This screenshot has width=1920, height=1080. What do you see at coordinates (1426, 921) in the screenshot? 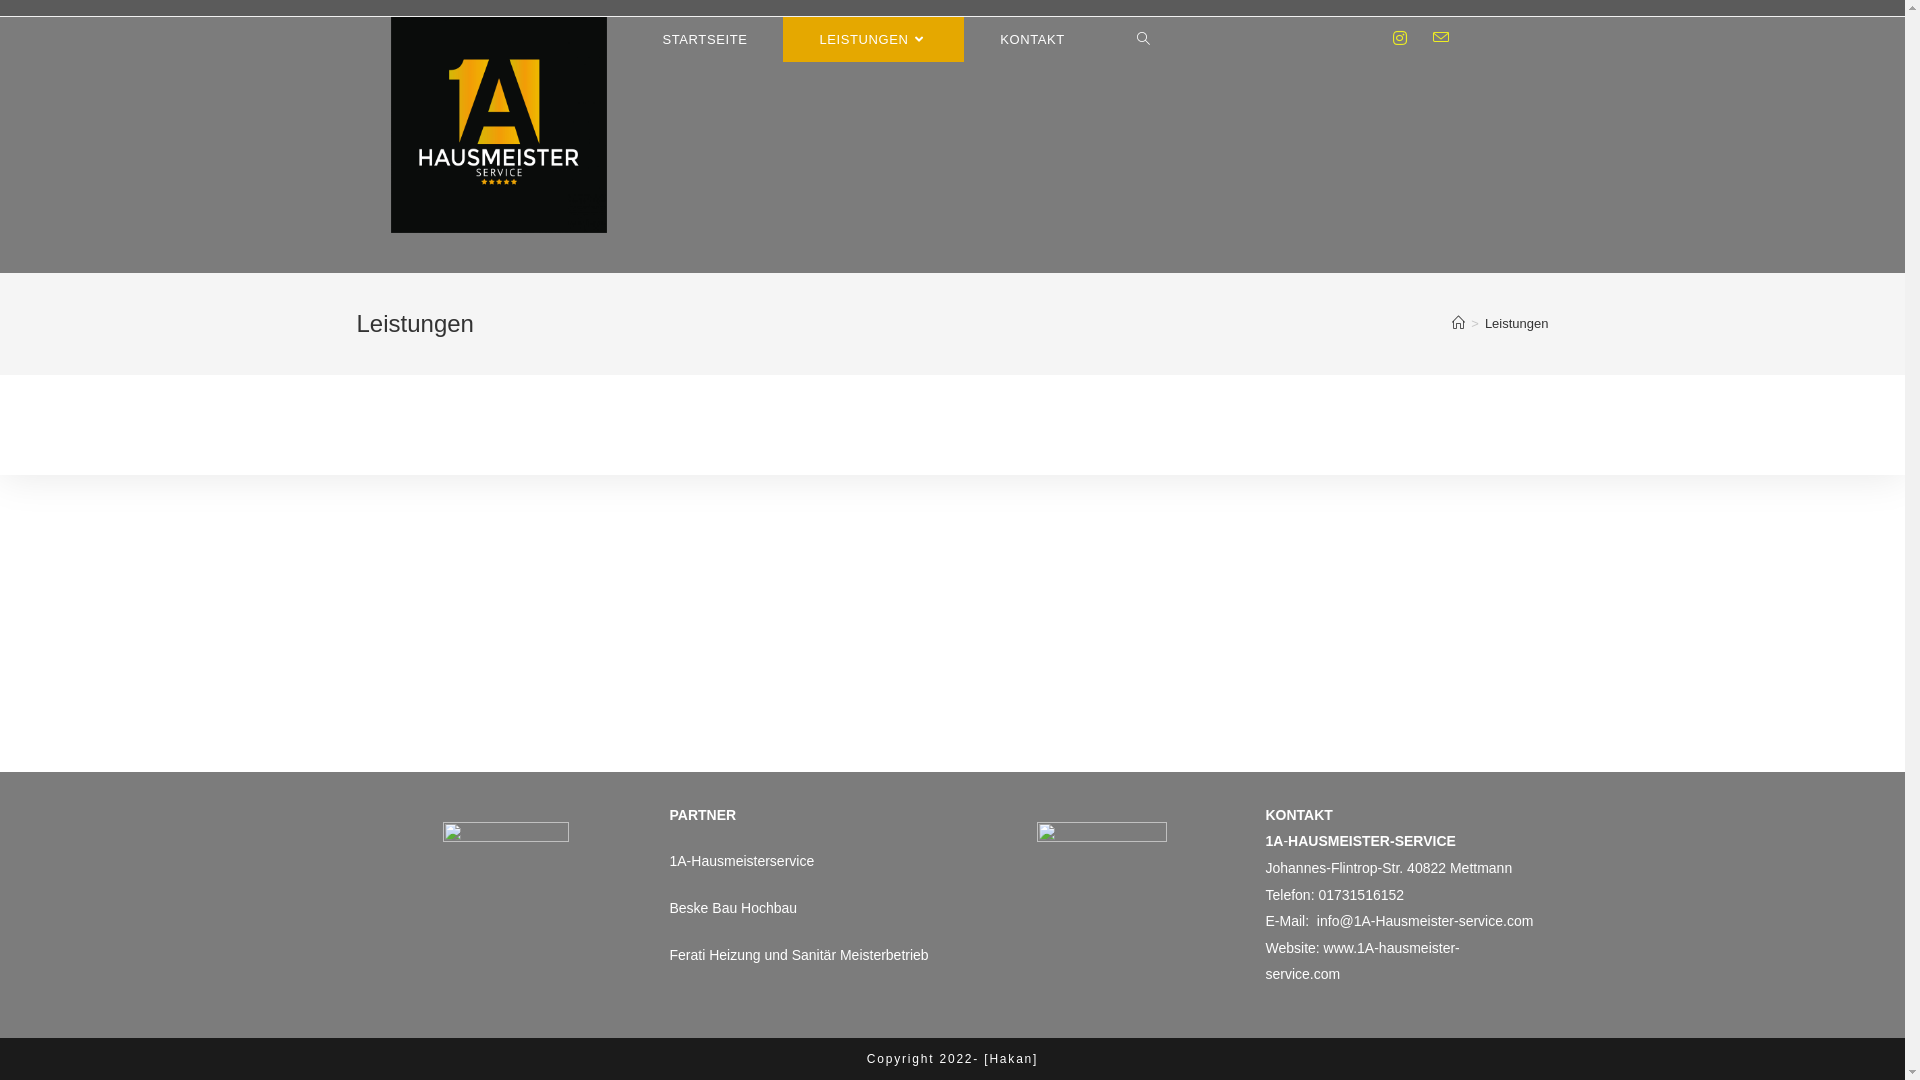
I see `info@1A-Hausmeister-service.com` at bounding box center [1426, 921].